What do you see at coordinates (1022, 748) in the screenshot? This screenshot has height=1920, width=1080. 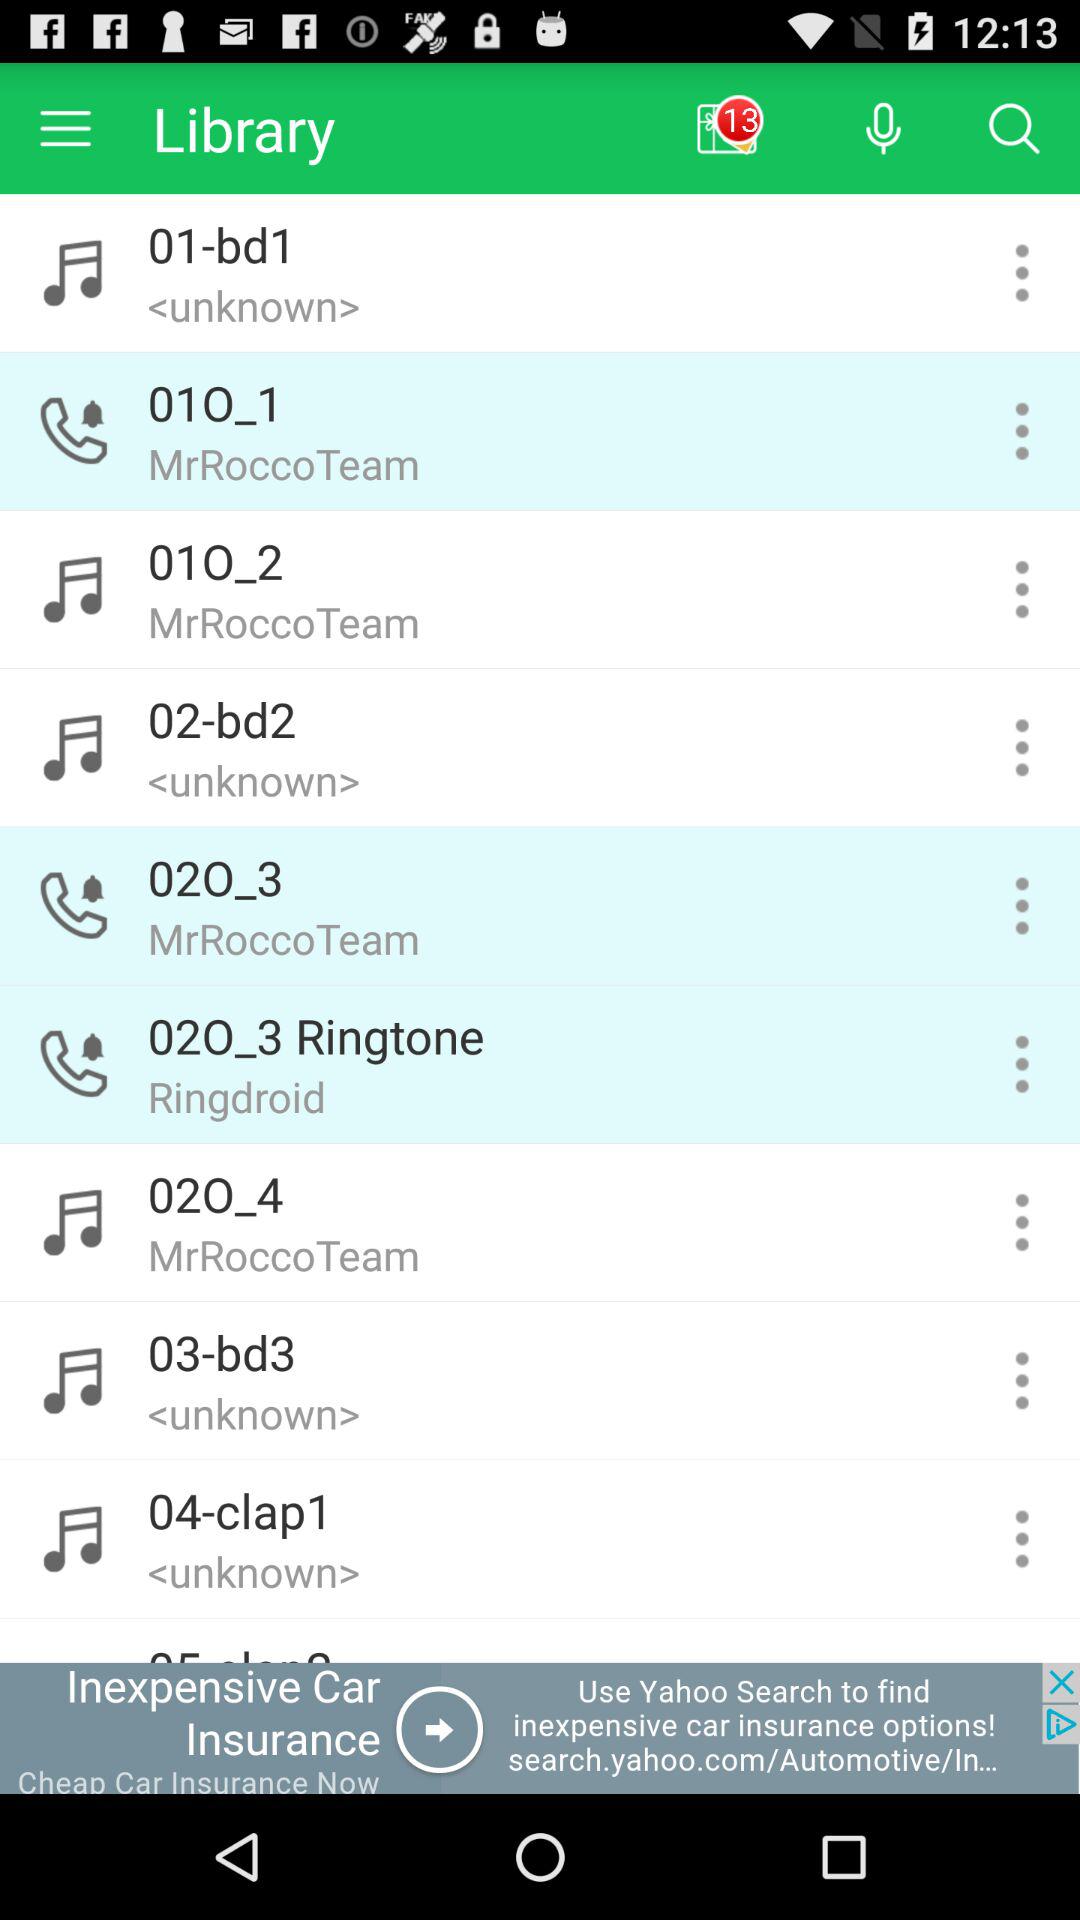 I see `for setting` at bounding box center [1022, 748].